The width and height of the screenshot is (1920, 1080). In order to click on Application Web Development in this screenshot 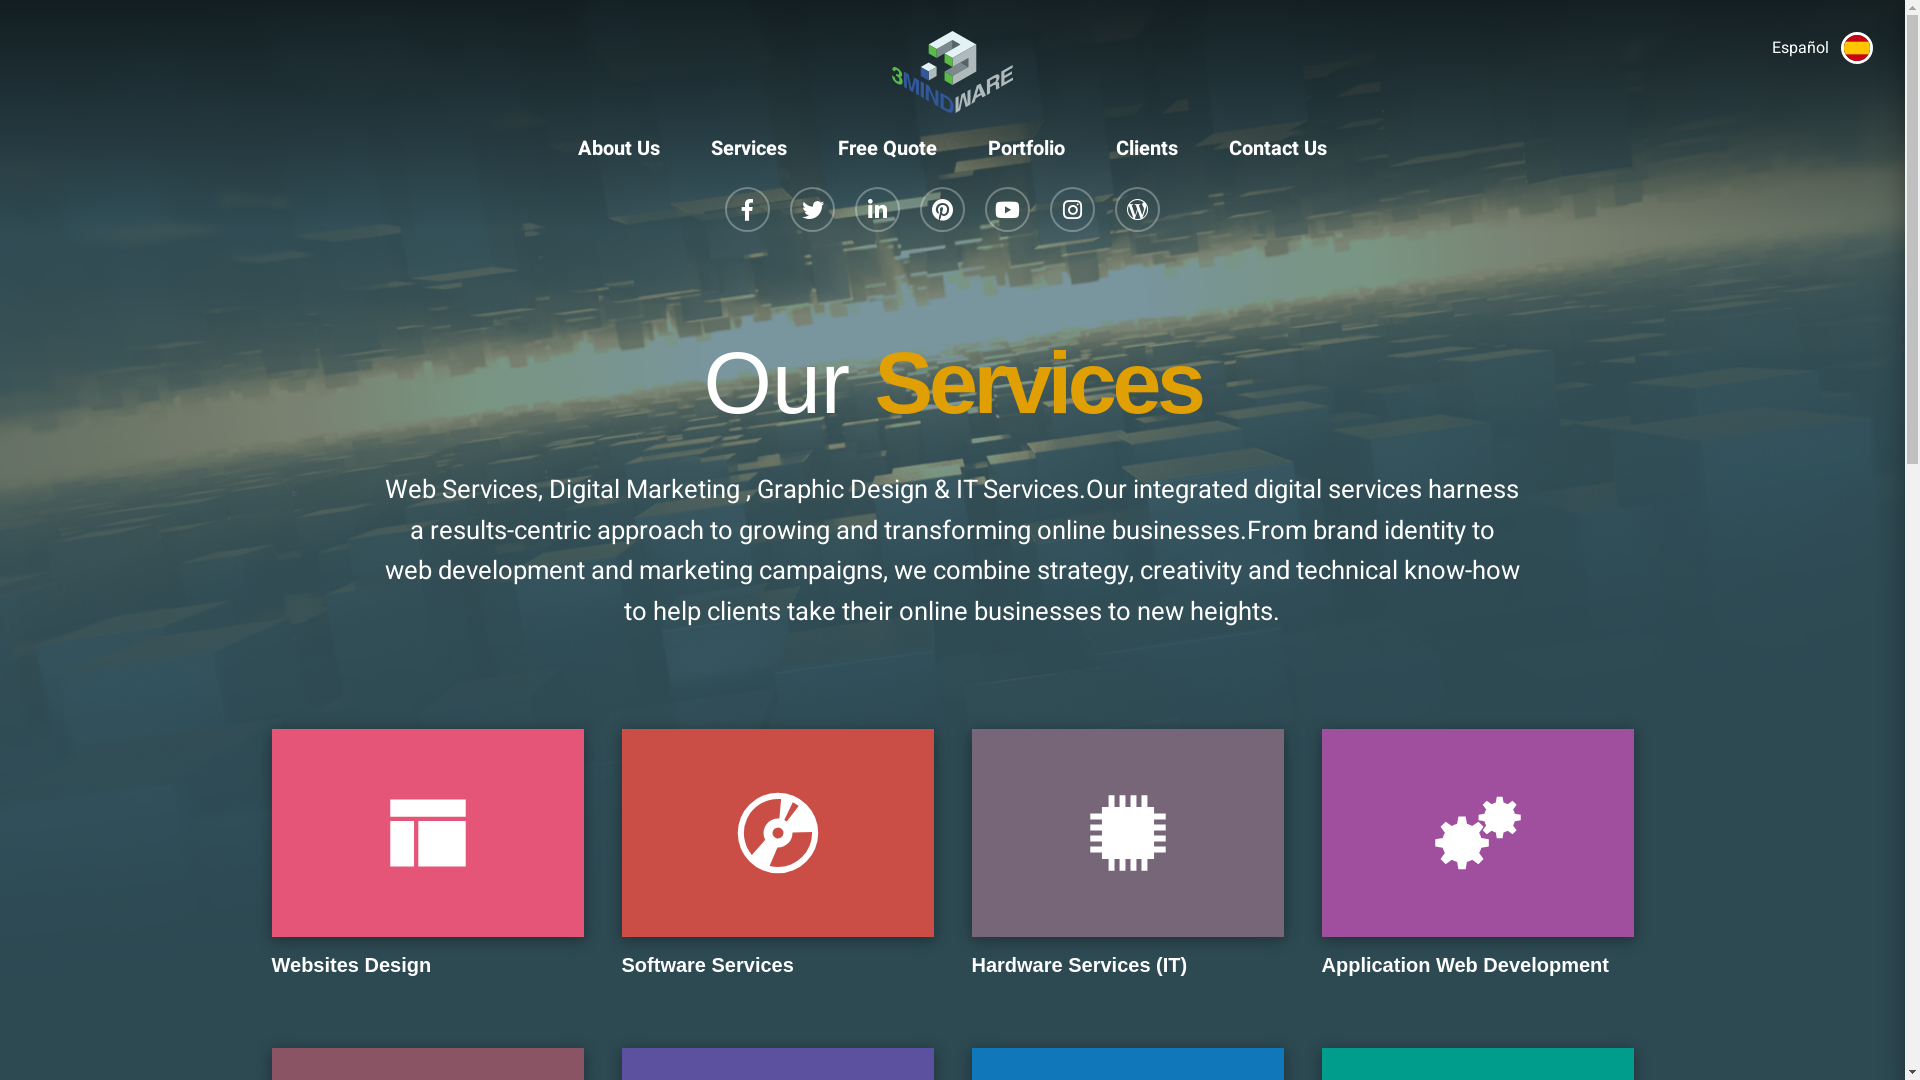, I will do `click(1478, 870)`.